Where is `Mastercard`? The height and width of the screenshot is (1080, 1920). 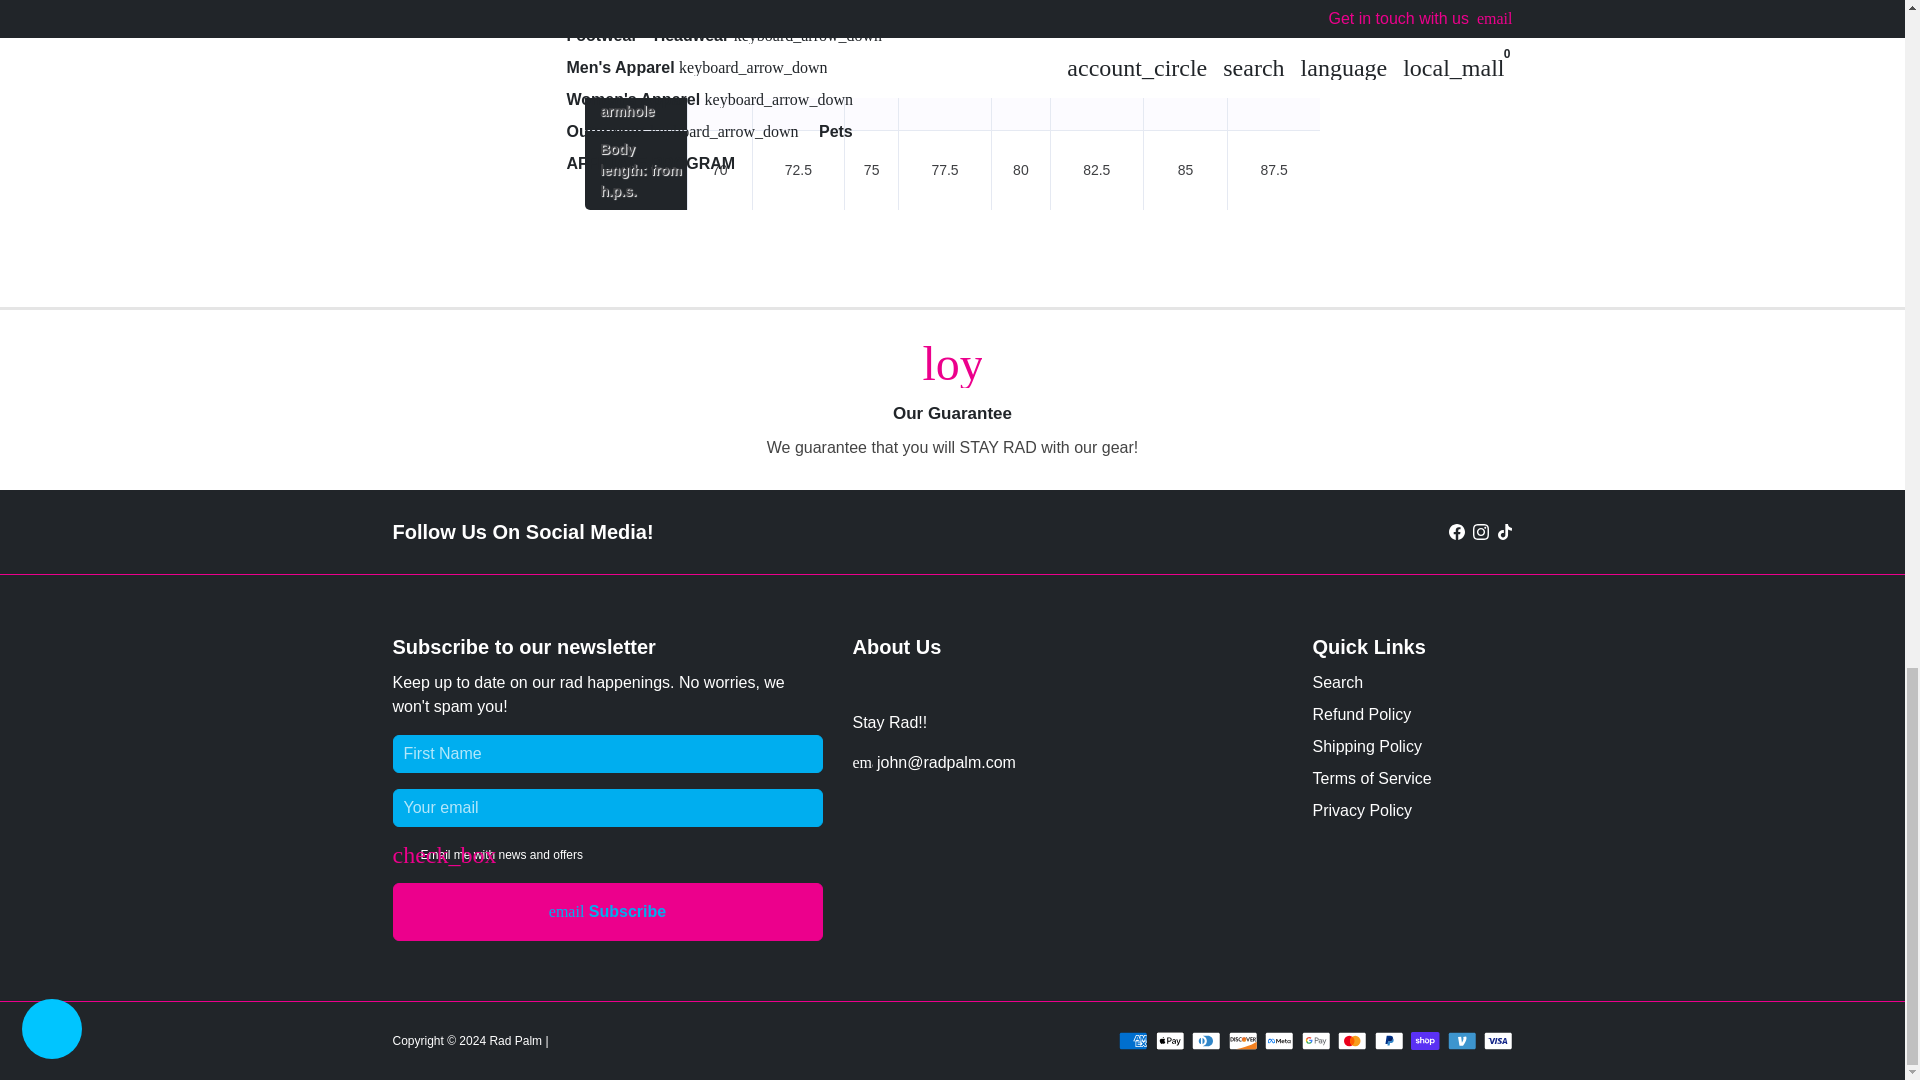
Mastercard is located at coordinates (1352, 1040).